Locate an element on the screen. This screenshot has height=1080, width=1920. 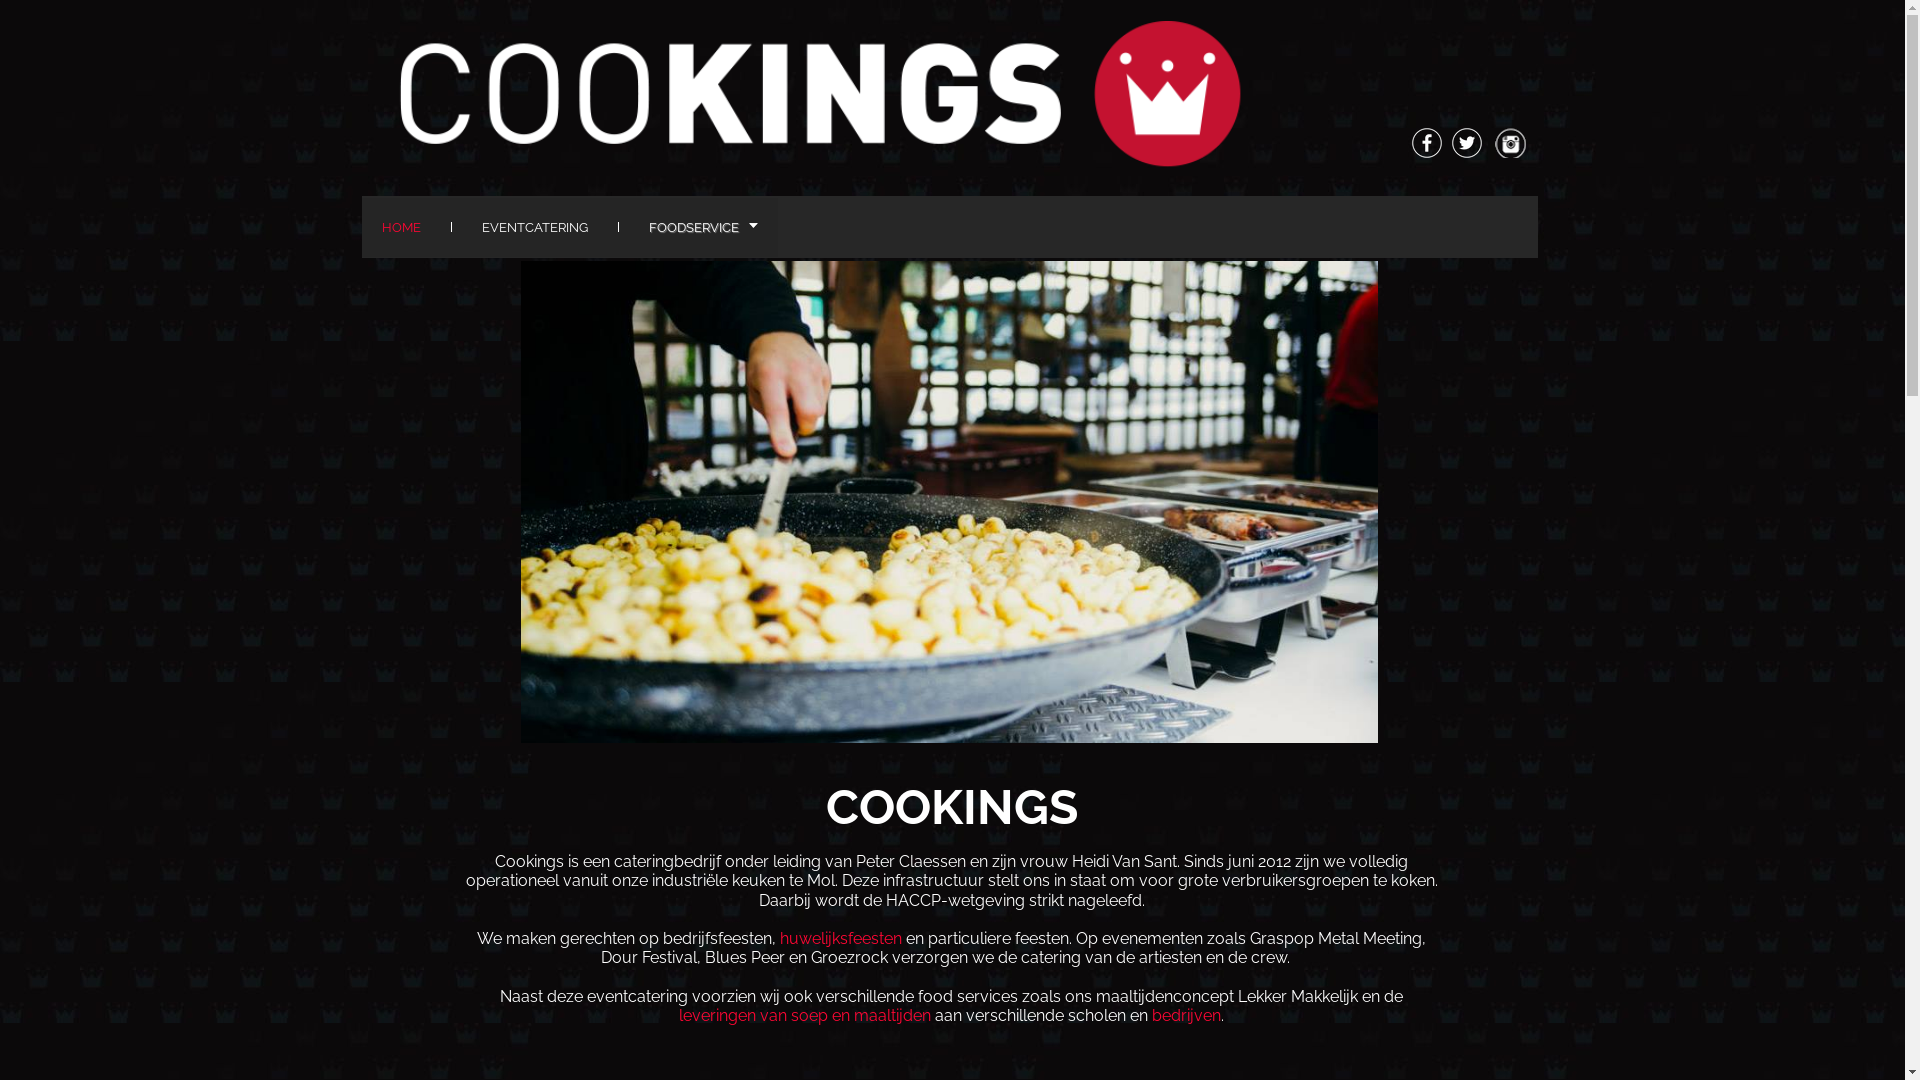
bedrijven is located at coordinates (1186, 1016).